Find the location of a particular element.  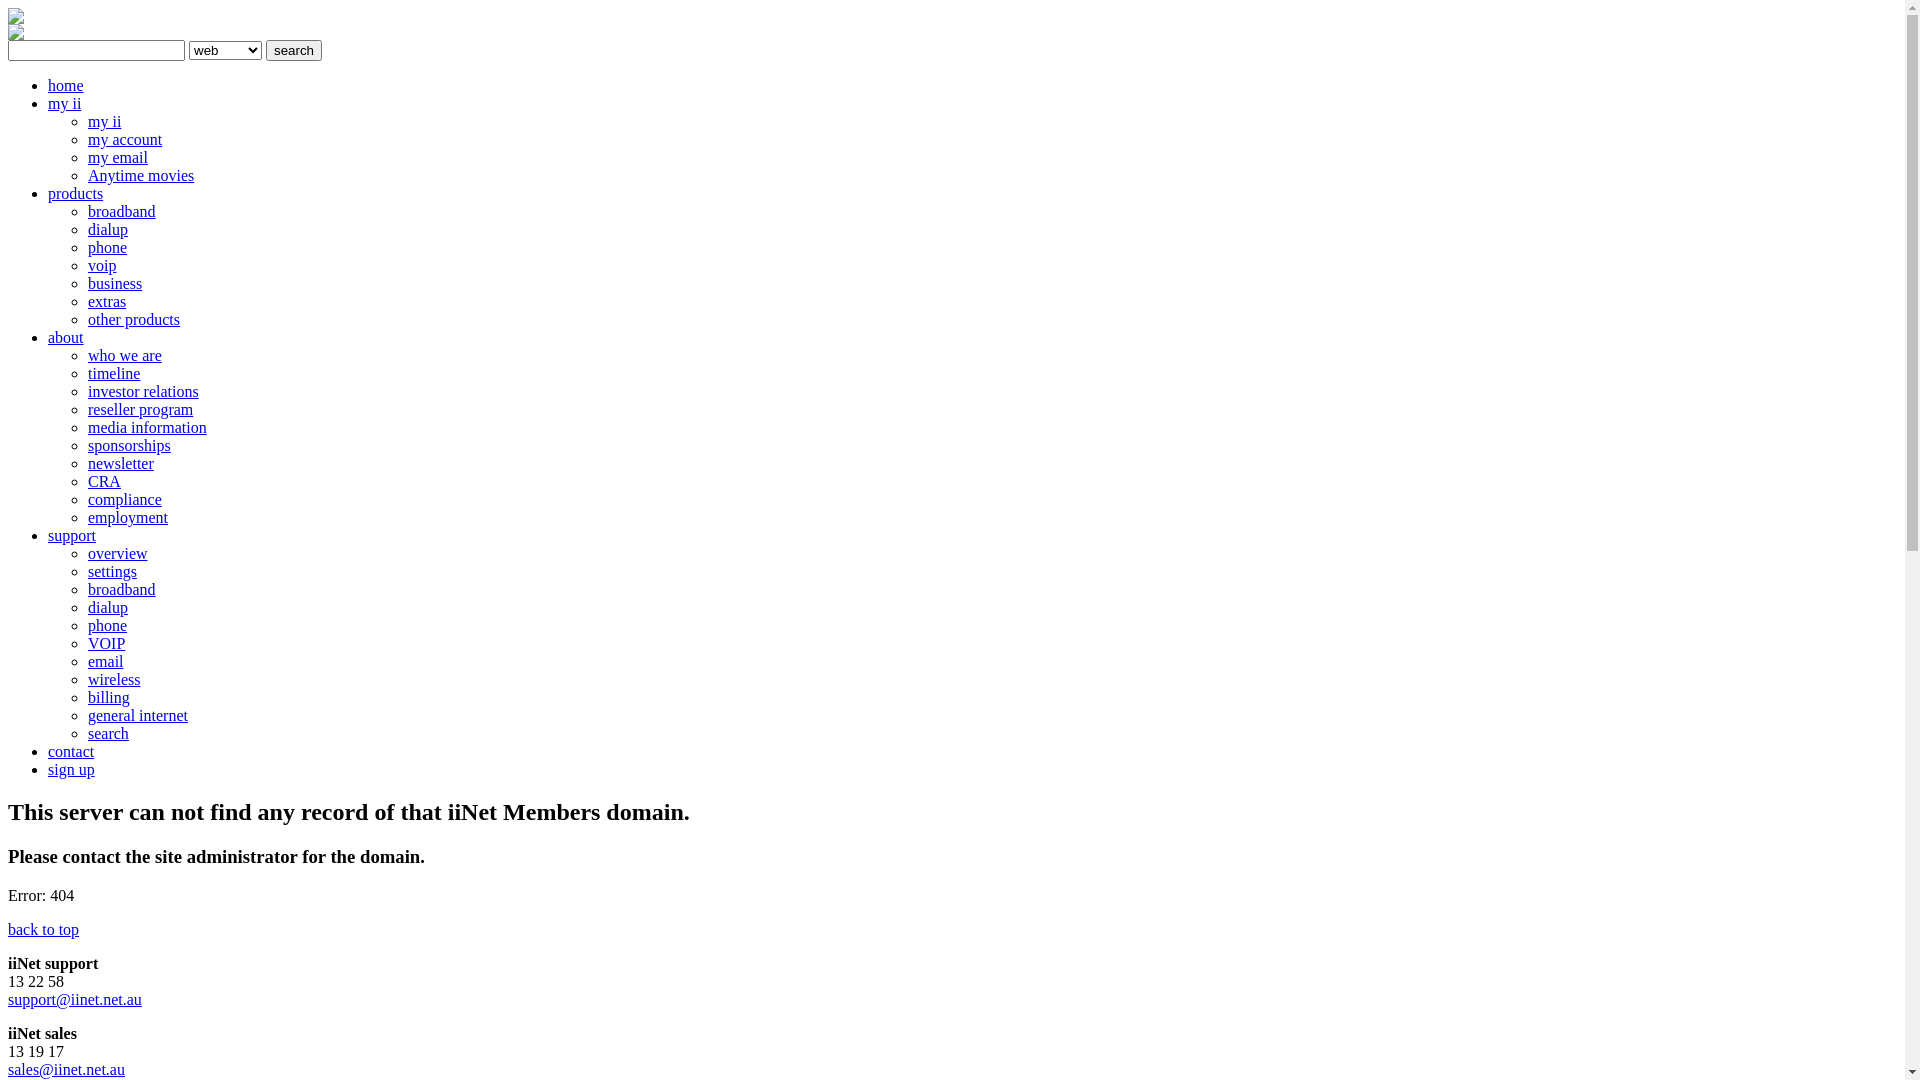

sales@iinet.net.au is located at coordinates (66, 1070).